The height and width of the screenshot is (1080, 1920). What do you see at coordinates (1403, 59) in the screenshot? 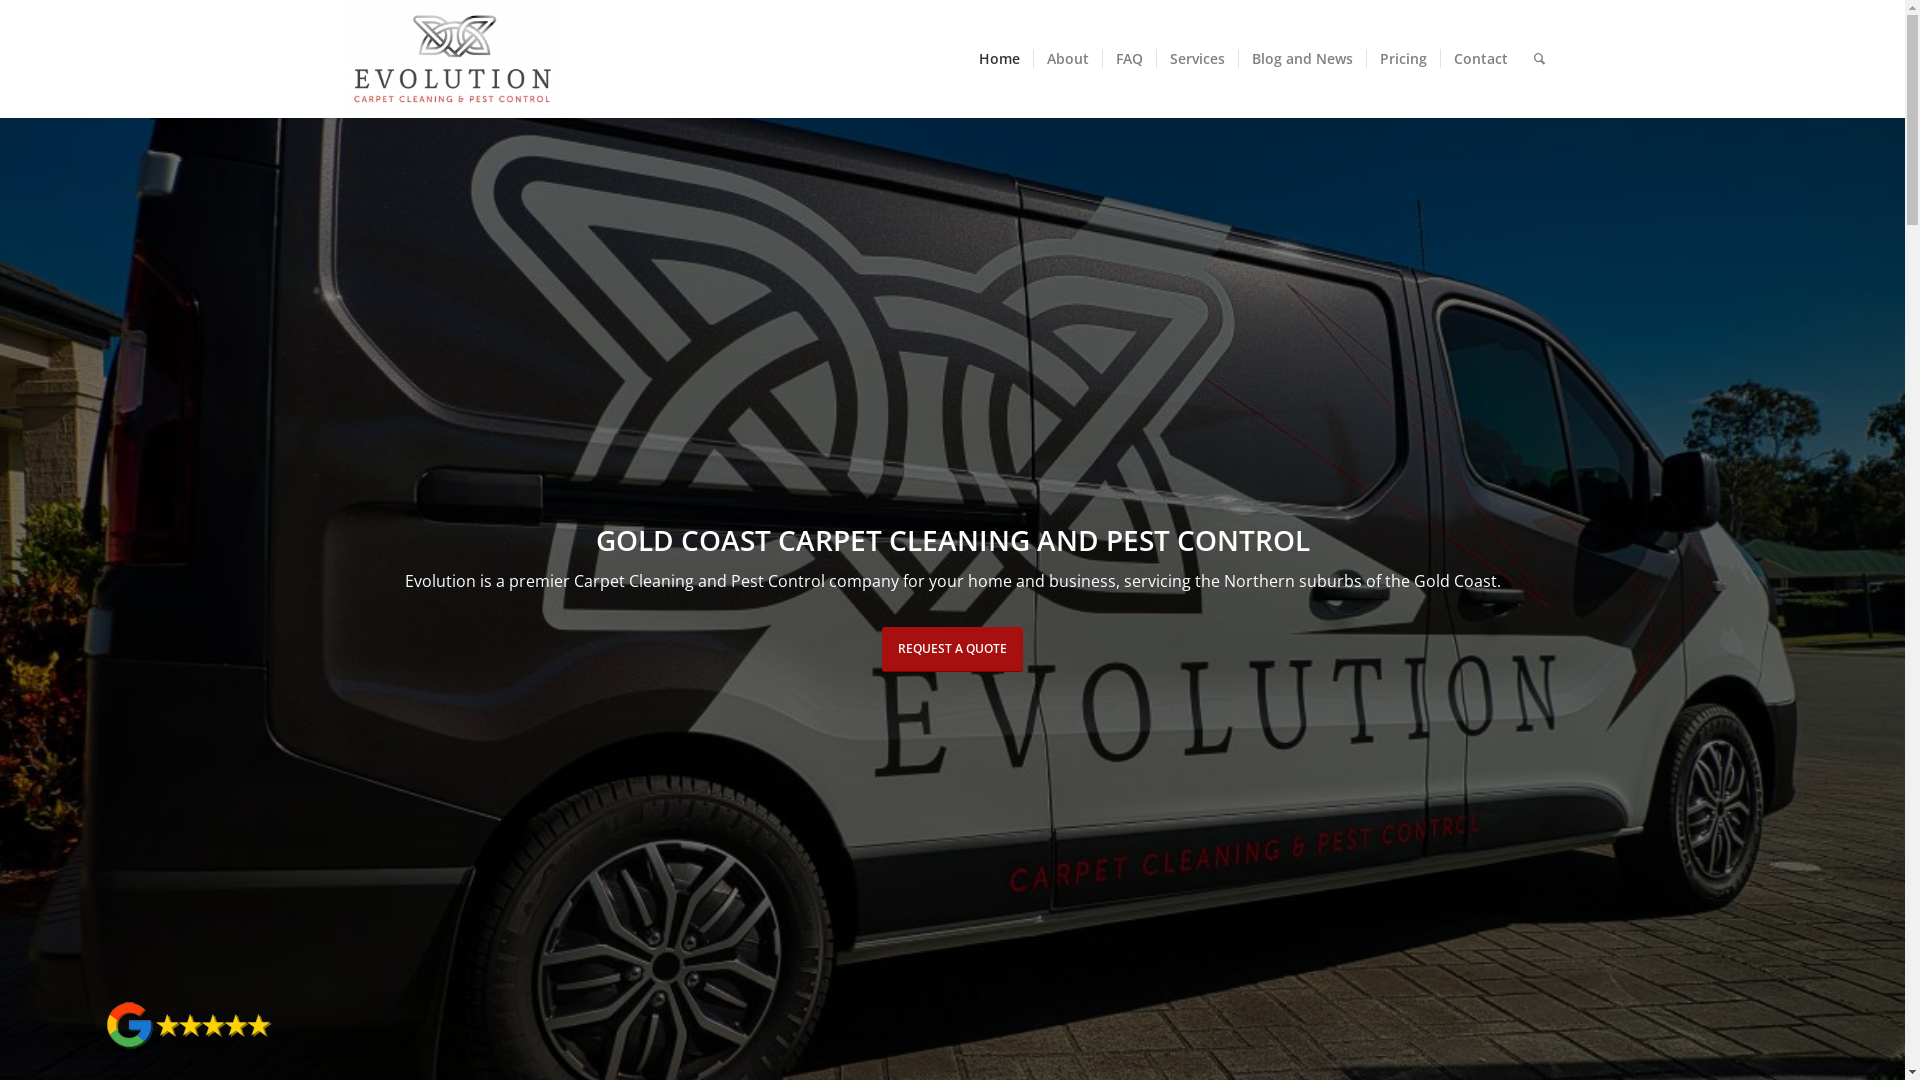
I see `Pricing` at bounding box center [1403, 59].